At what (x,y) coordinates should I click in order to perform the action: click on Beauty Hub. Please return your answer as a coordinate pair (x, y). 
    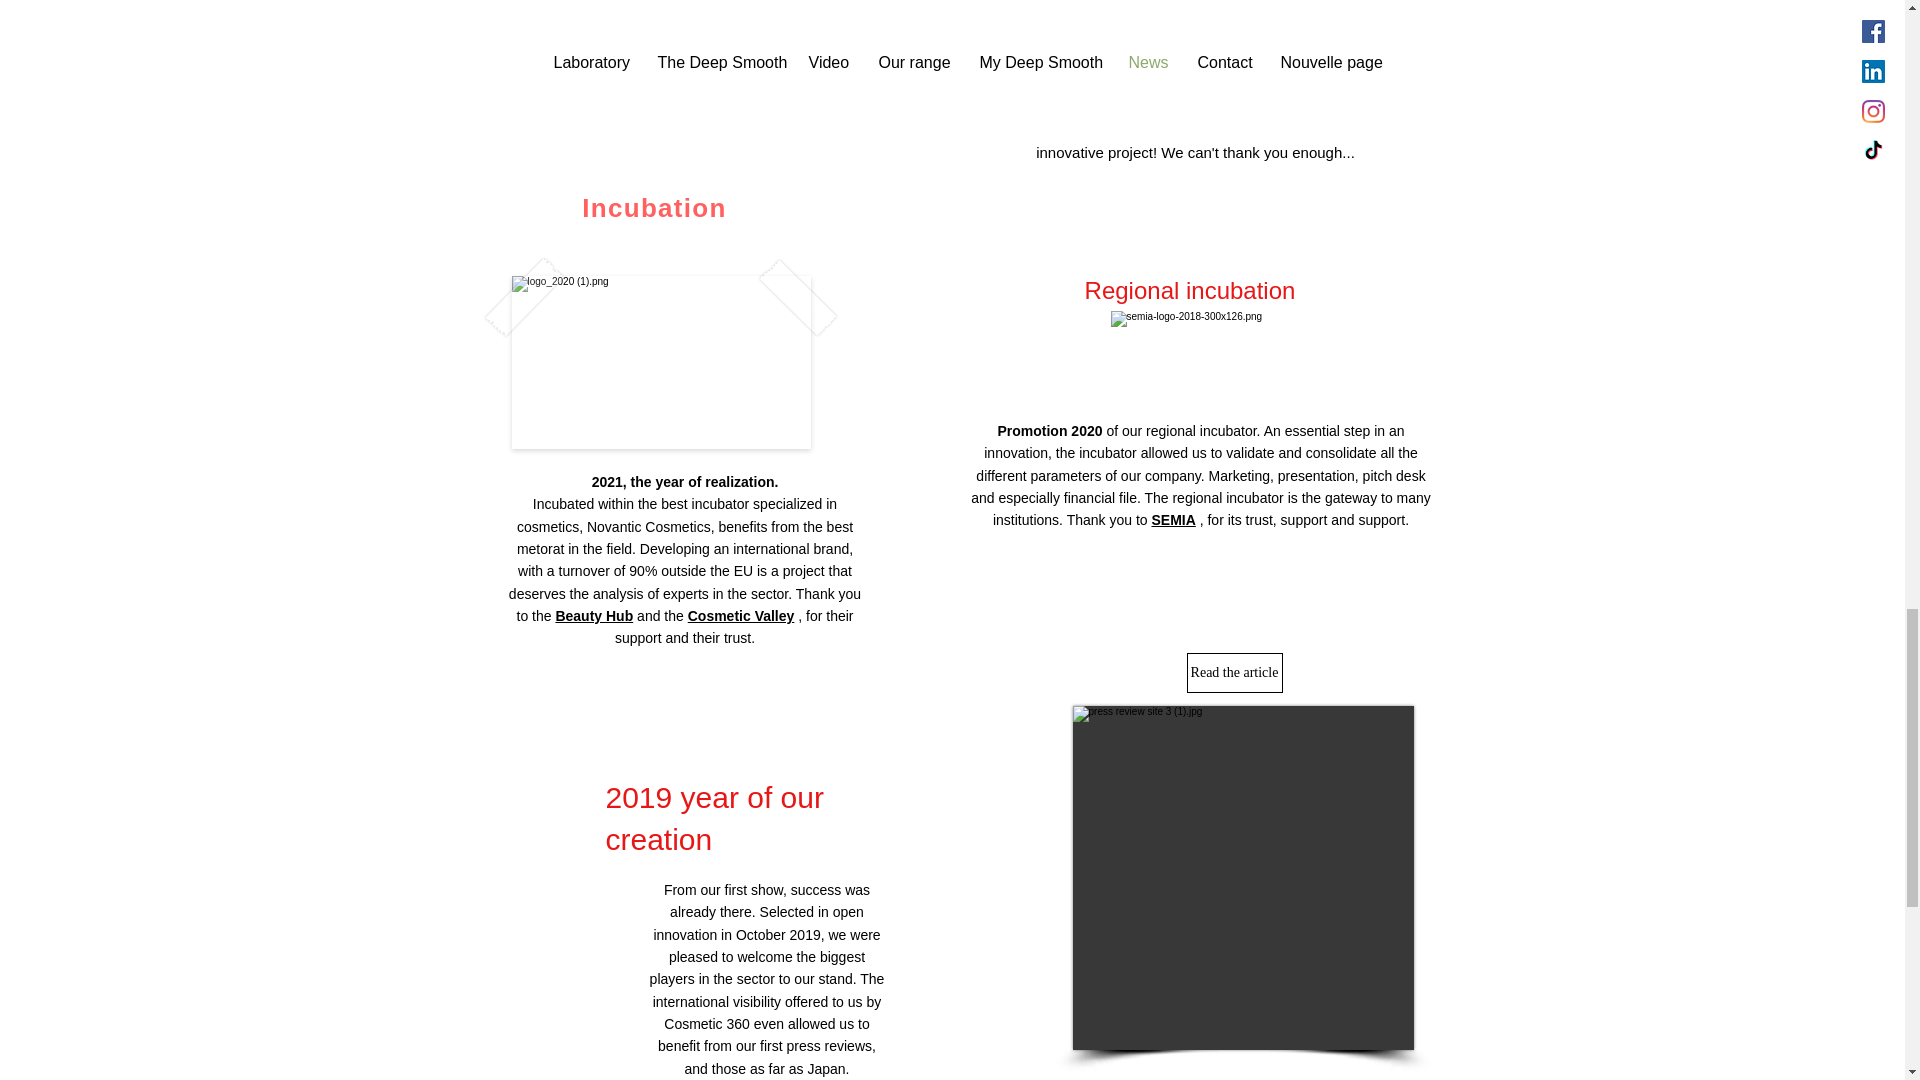
    Looking at the image, I should click on (594, 616).